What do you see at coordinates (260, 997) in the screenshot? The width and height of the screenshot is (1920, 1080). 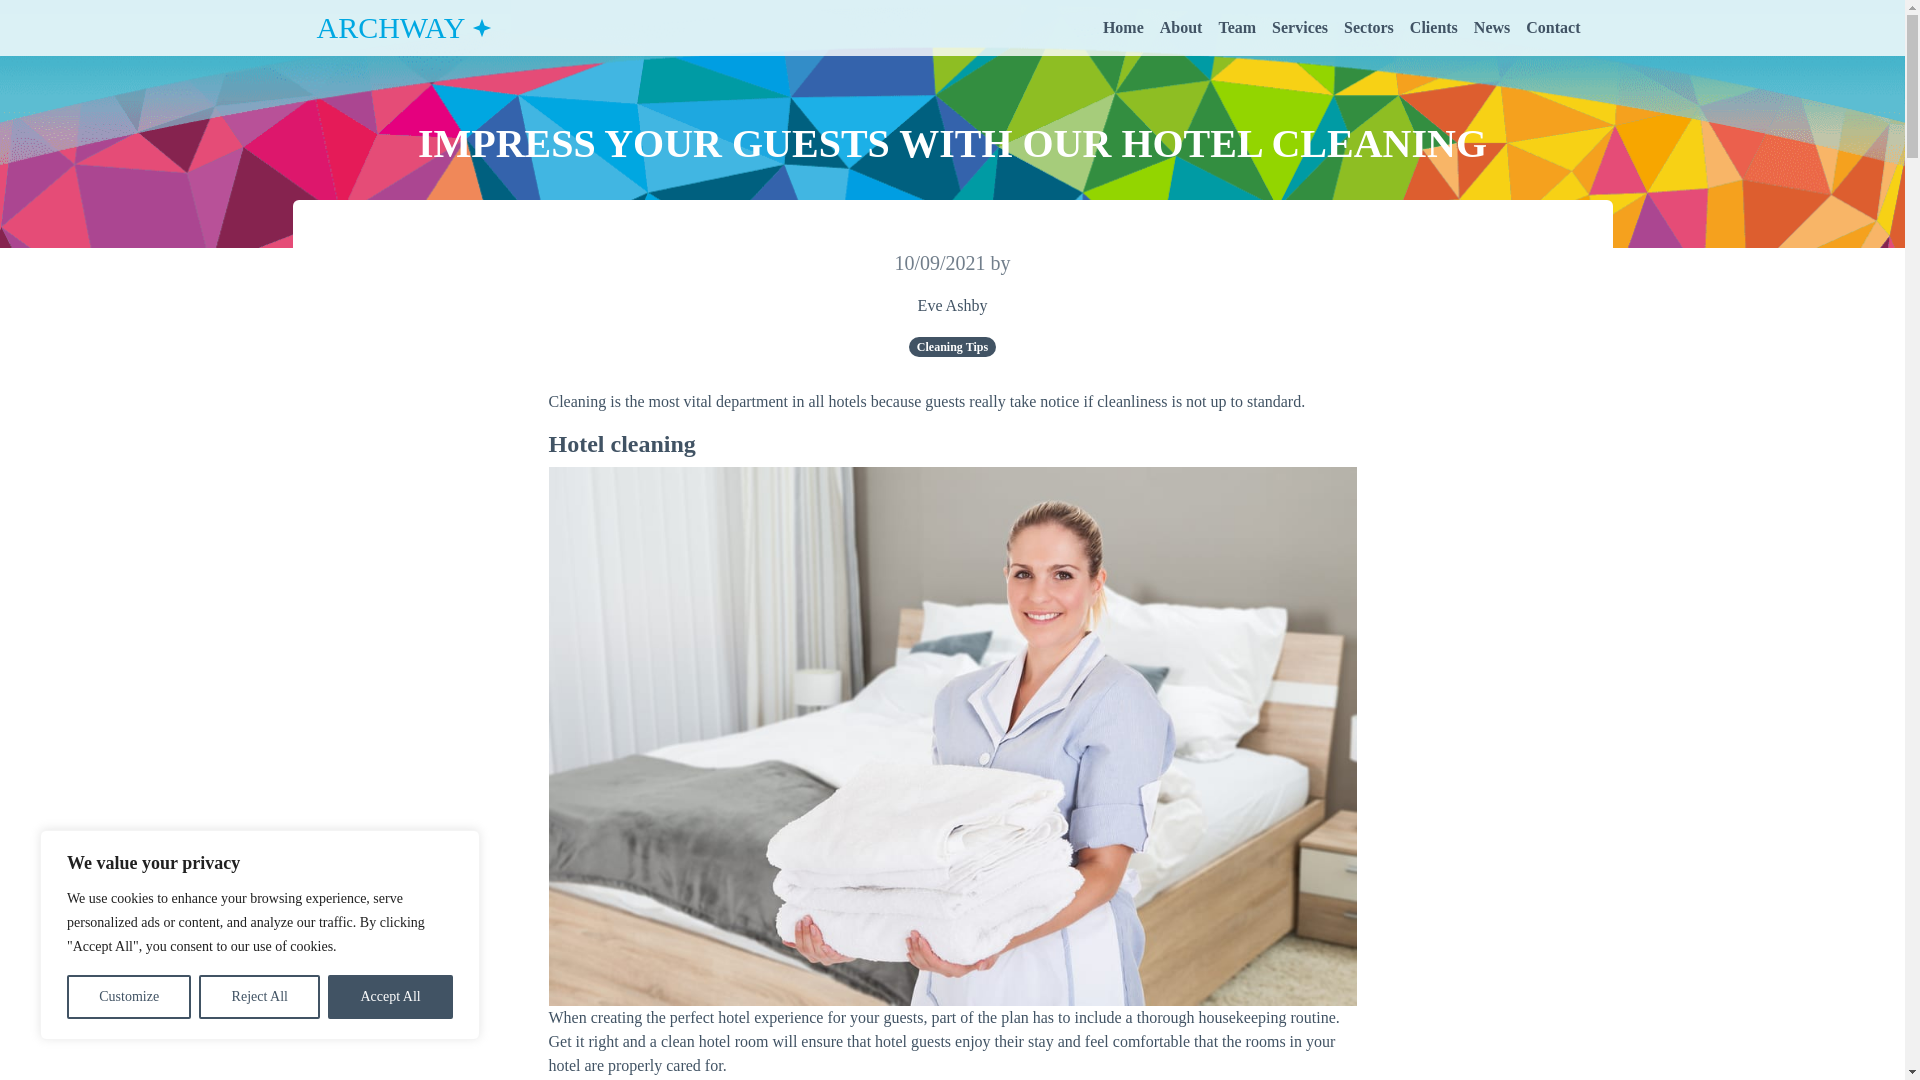 I see `Reject All` at bounding box center [260, 997].